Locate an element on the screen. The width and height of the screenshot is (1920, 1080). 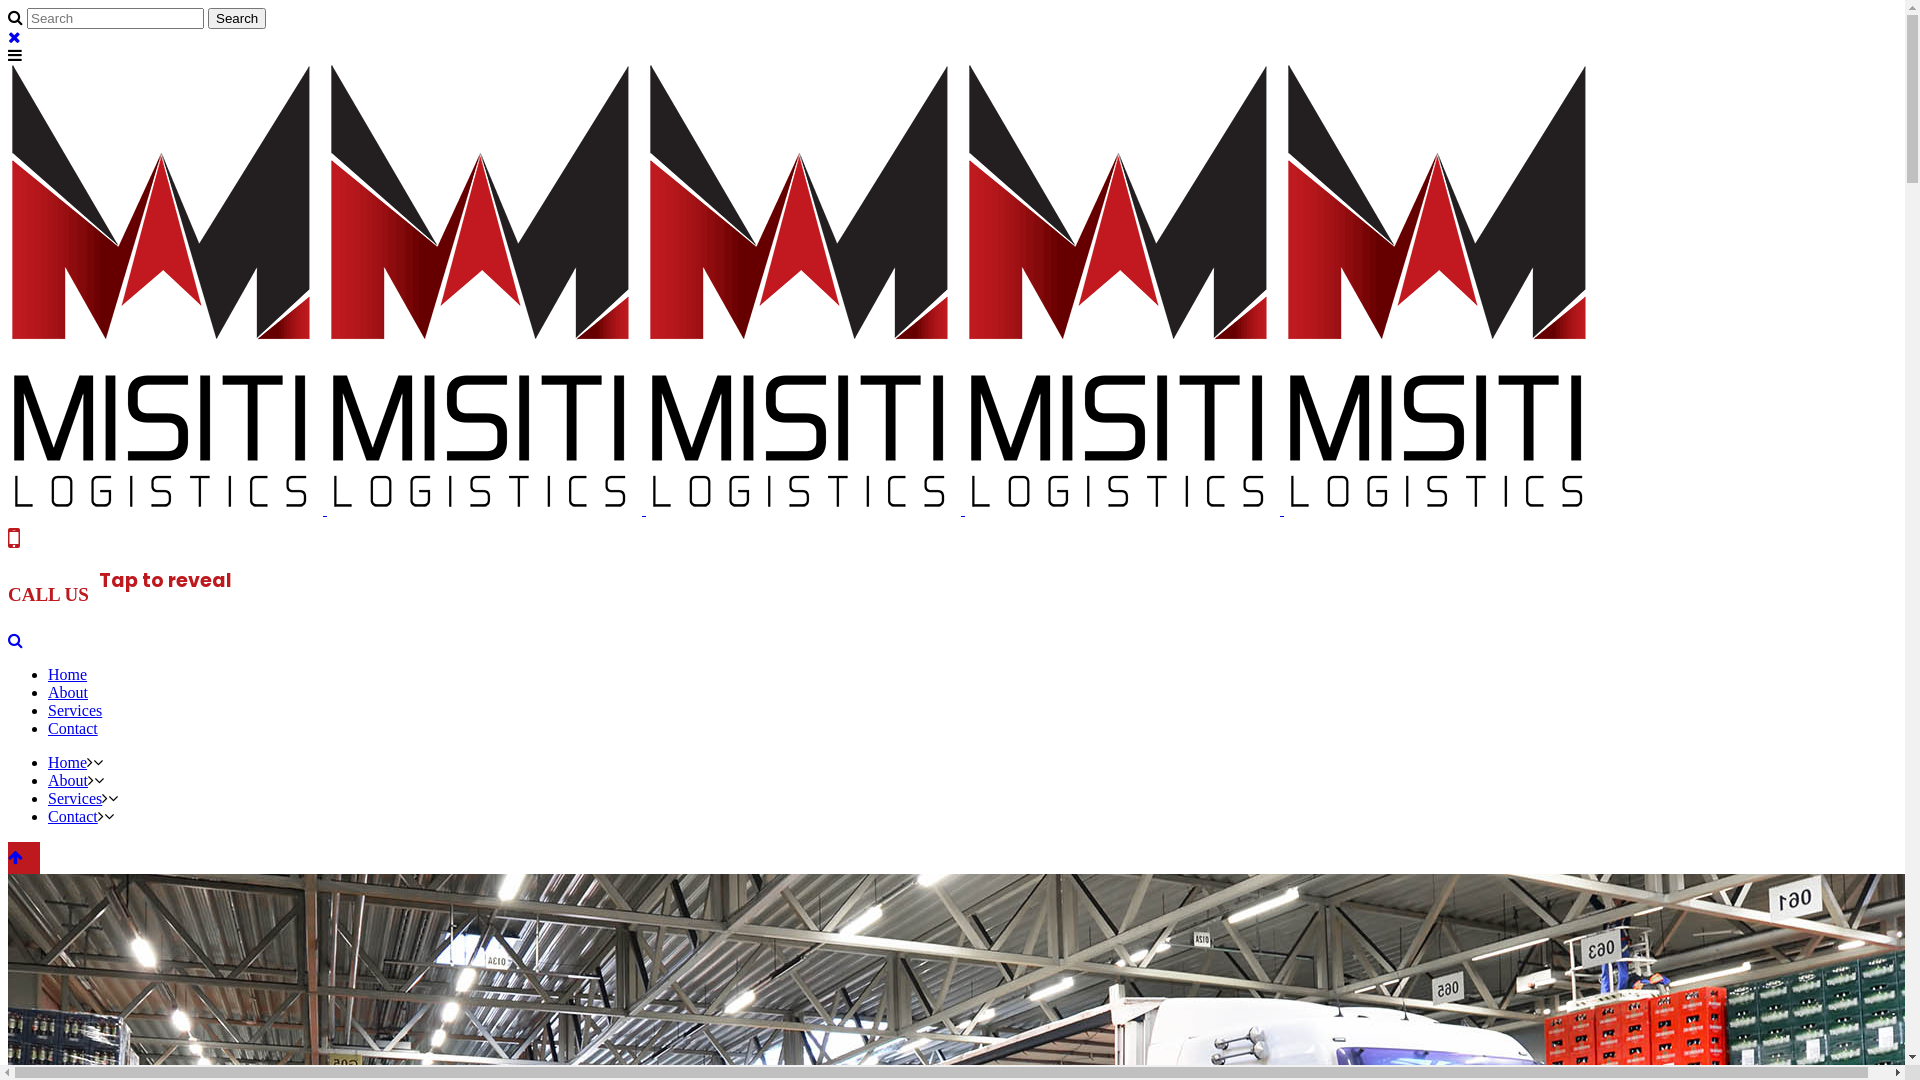
Home is located at coordinates (68, 762).